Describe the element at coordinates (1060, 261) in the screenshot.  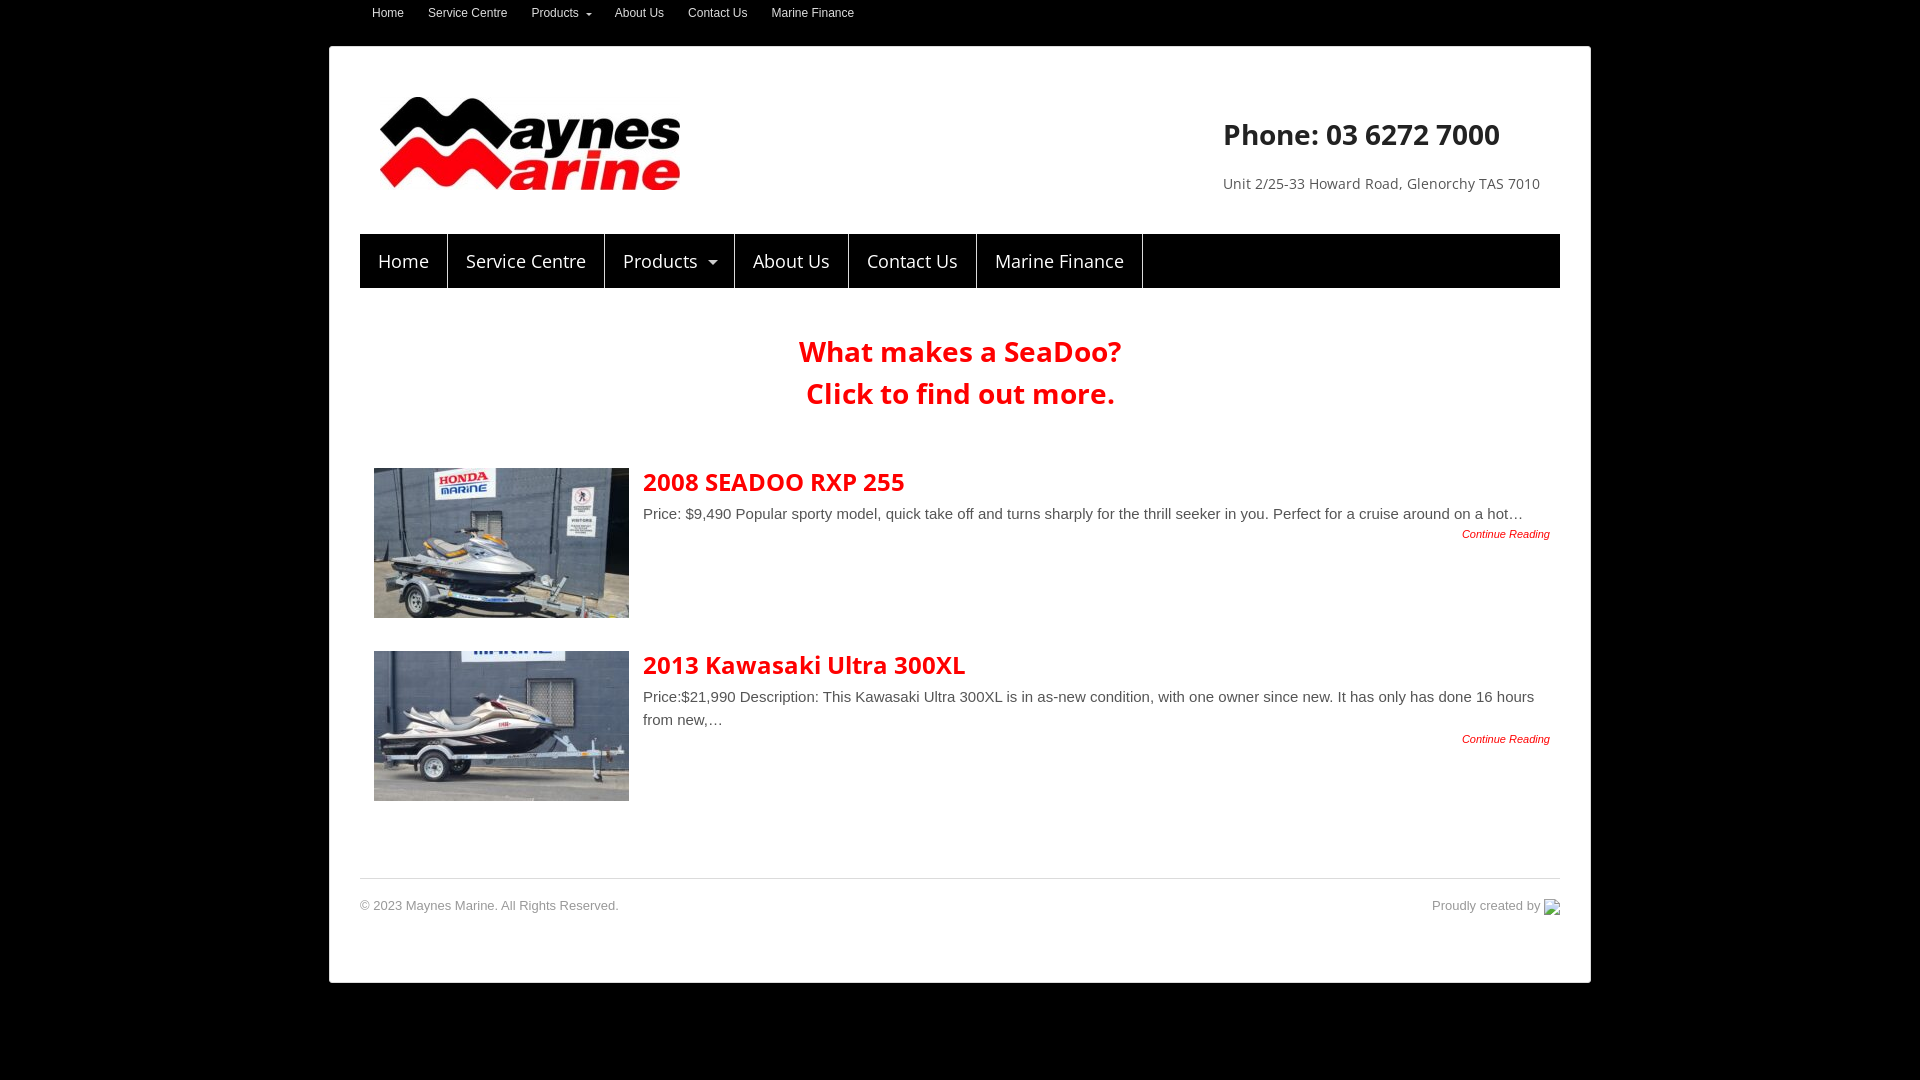
I see `Marine Finance` at that location.